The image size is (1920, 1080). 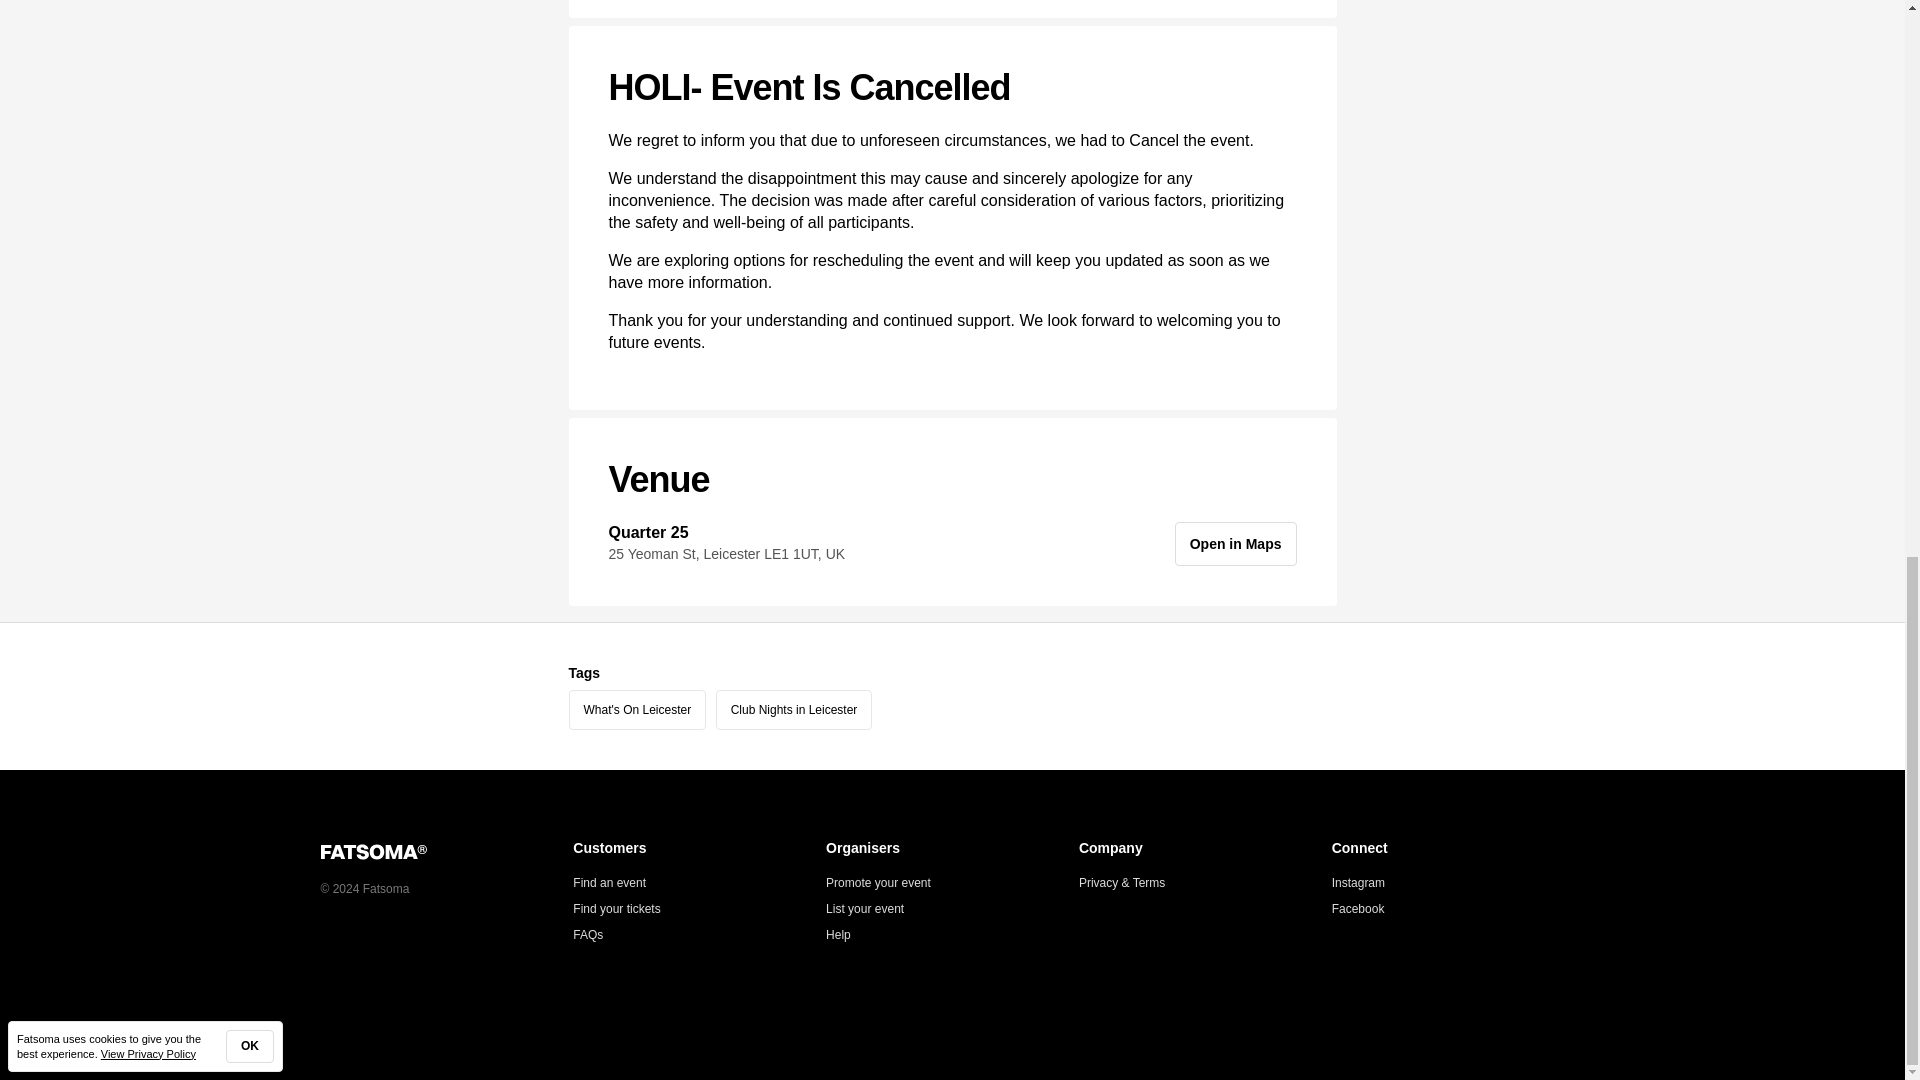 What do you see at coordinates (878, 882) in the screenshot?
I see `Promote your event` at bounding box center [878, 882].